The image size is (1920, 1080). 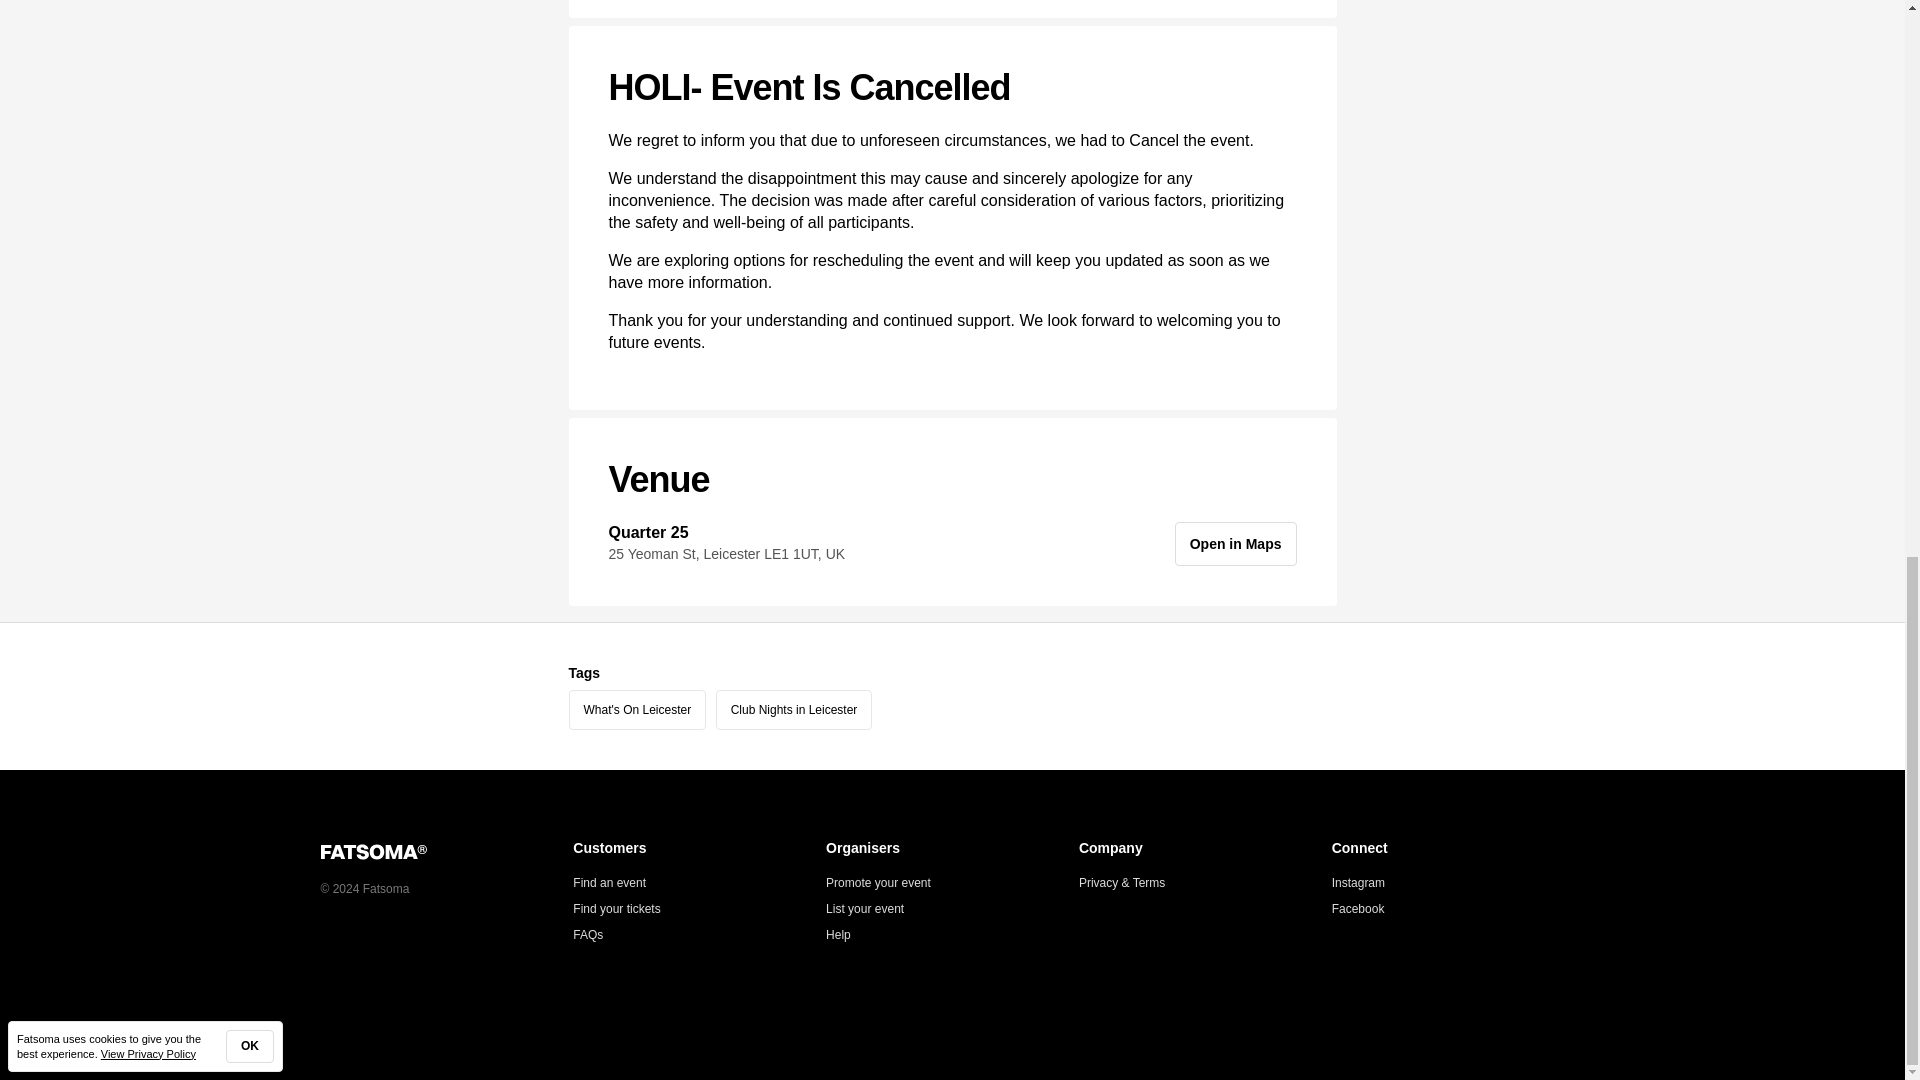 What do you see at coordinates (878, 882) in the screenshot?
I see `Promote your event` at bounding box center [878, 882].